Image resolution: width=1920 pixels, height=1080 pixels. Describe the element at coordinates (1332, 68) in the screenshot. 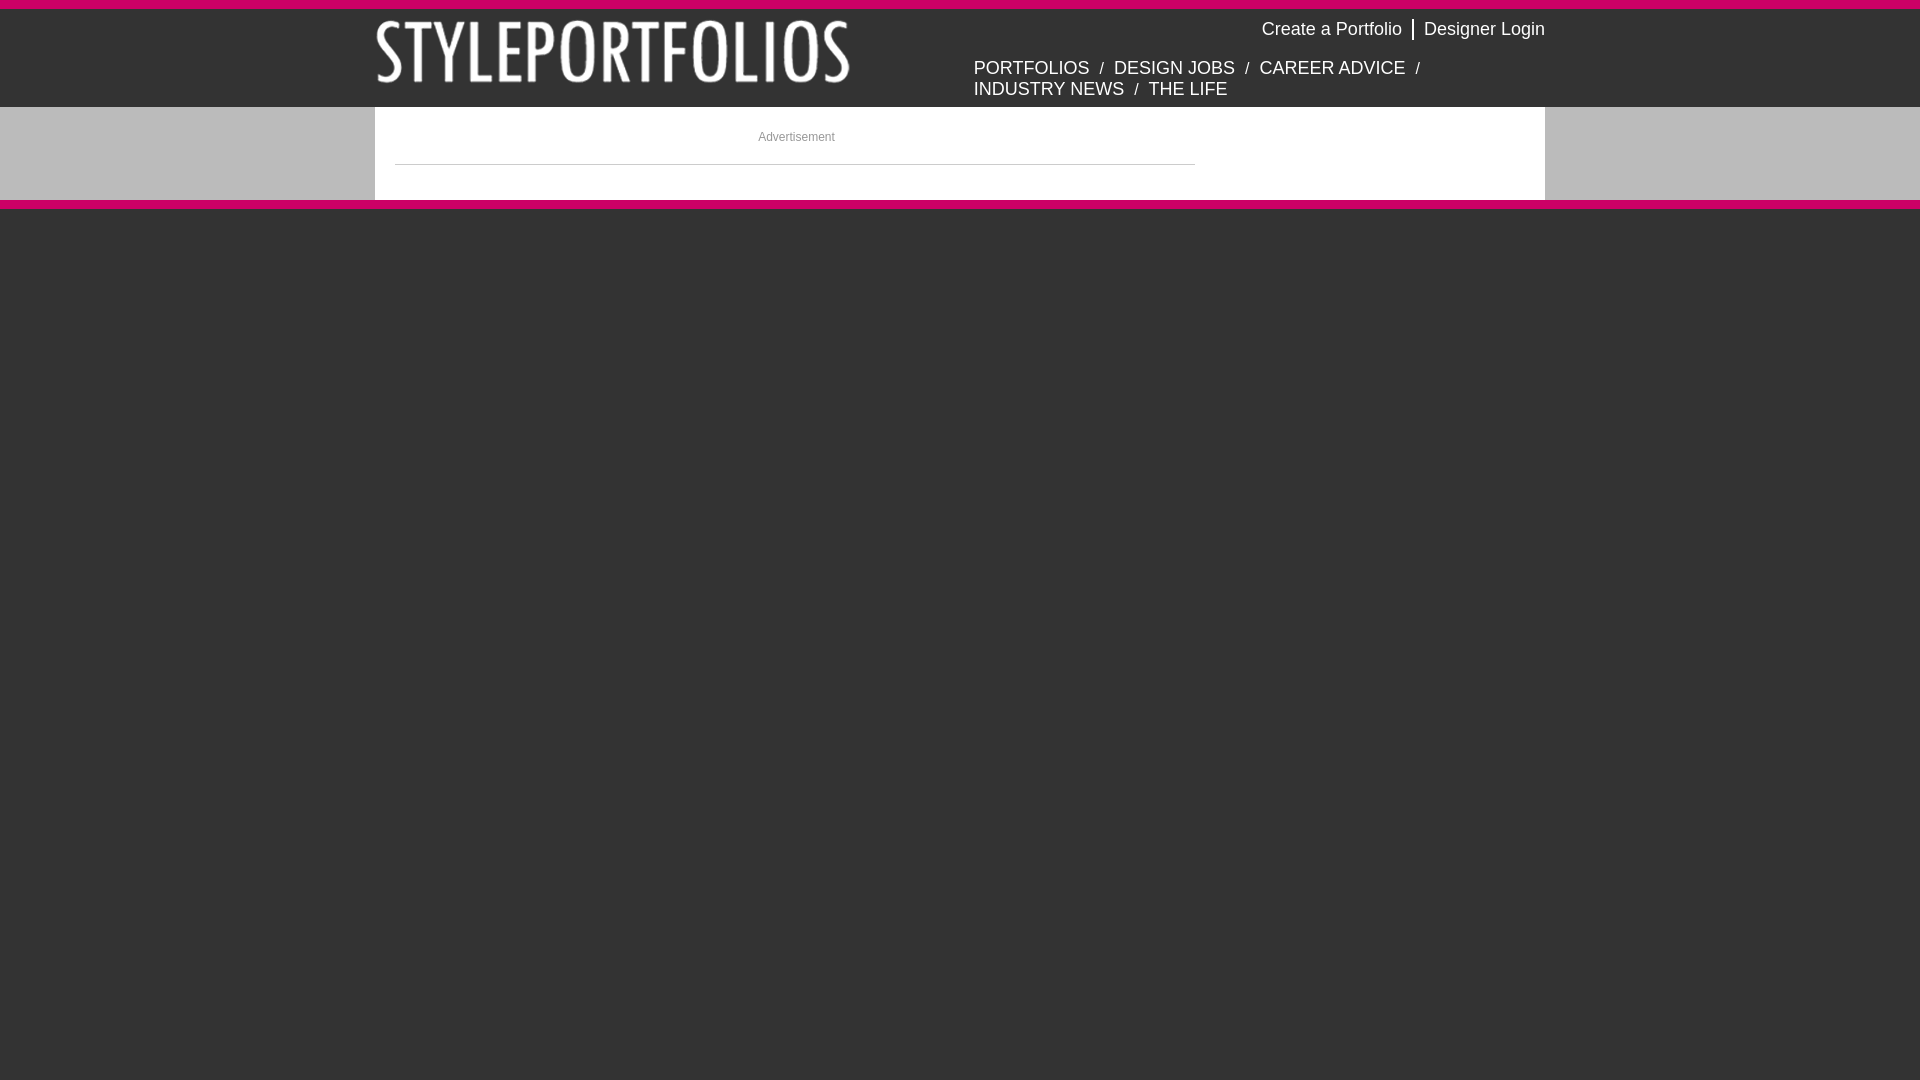

I see `CAREER ADVICE` at that location.